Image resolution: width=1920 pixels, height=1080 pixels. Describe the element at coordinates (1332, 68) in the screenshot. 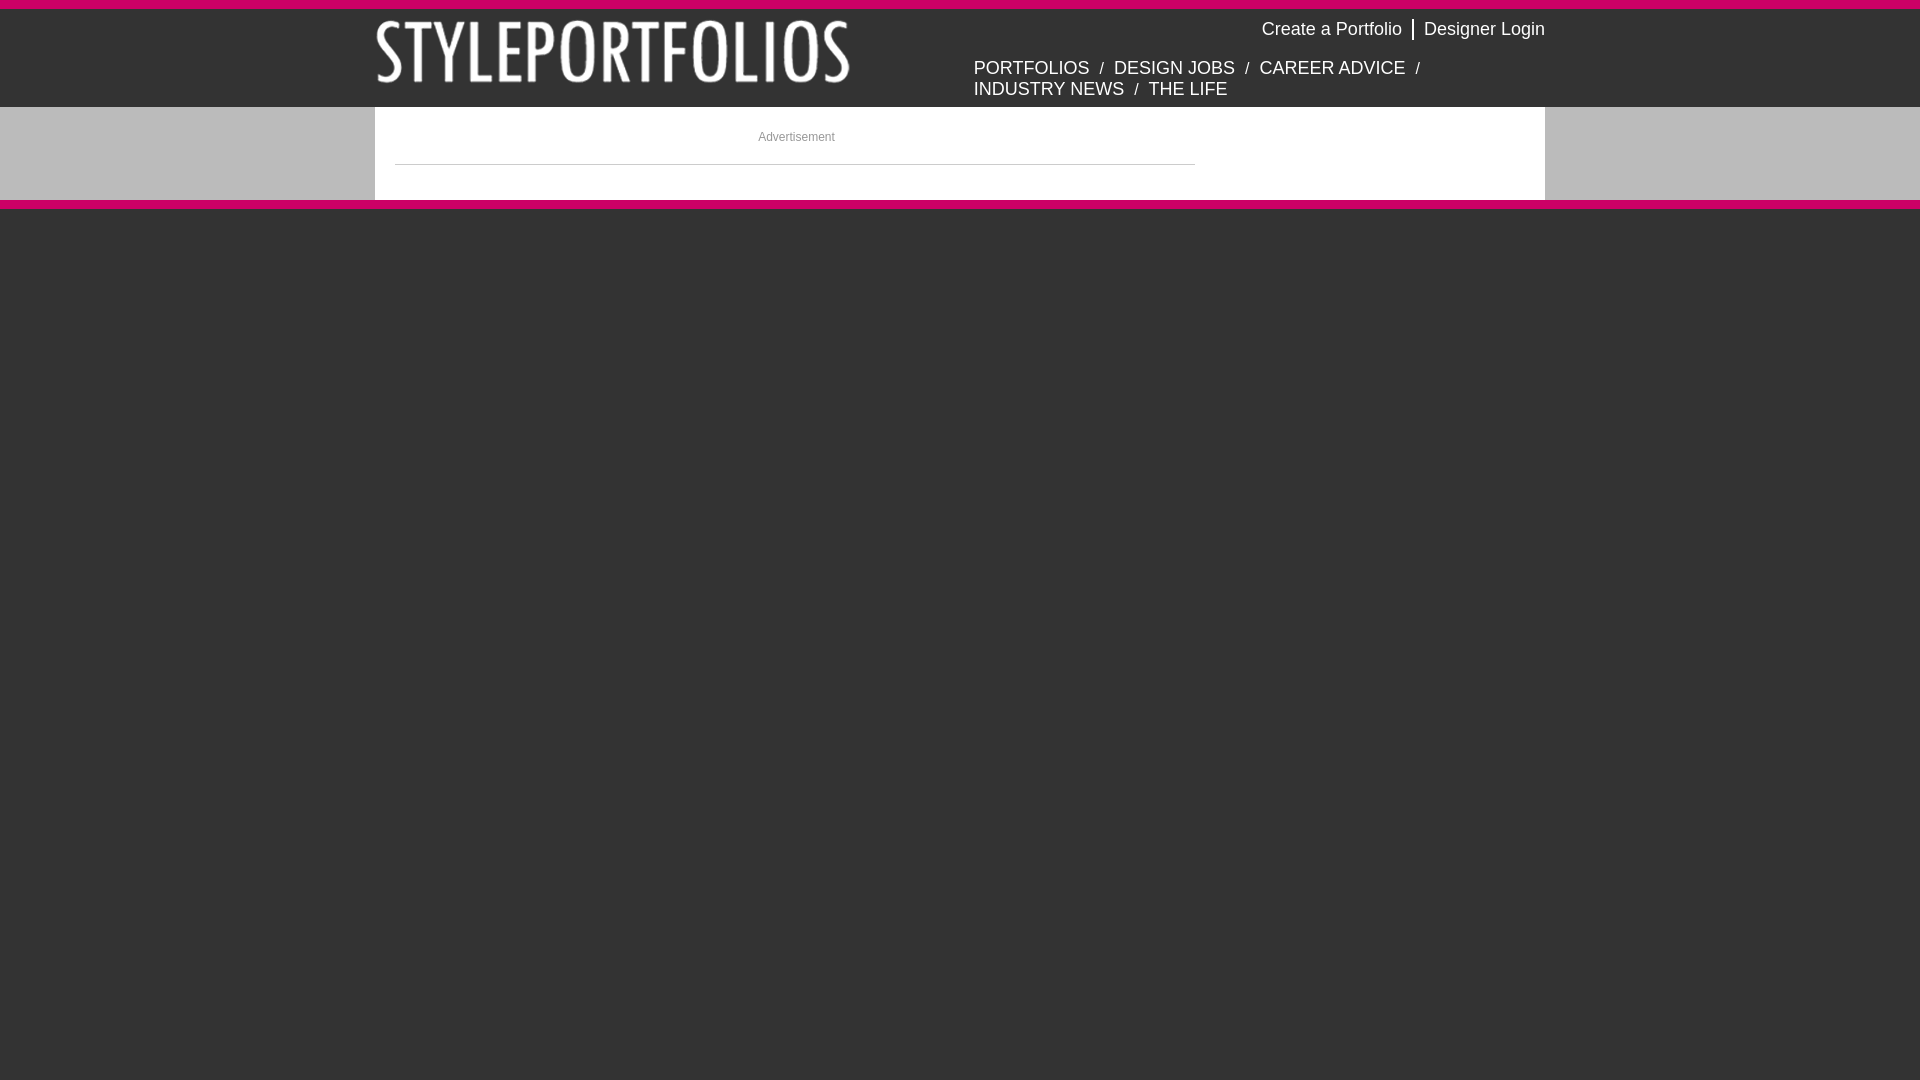

I see `CAREER ADVICE` at that location.